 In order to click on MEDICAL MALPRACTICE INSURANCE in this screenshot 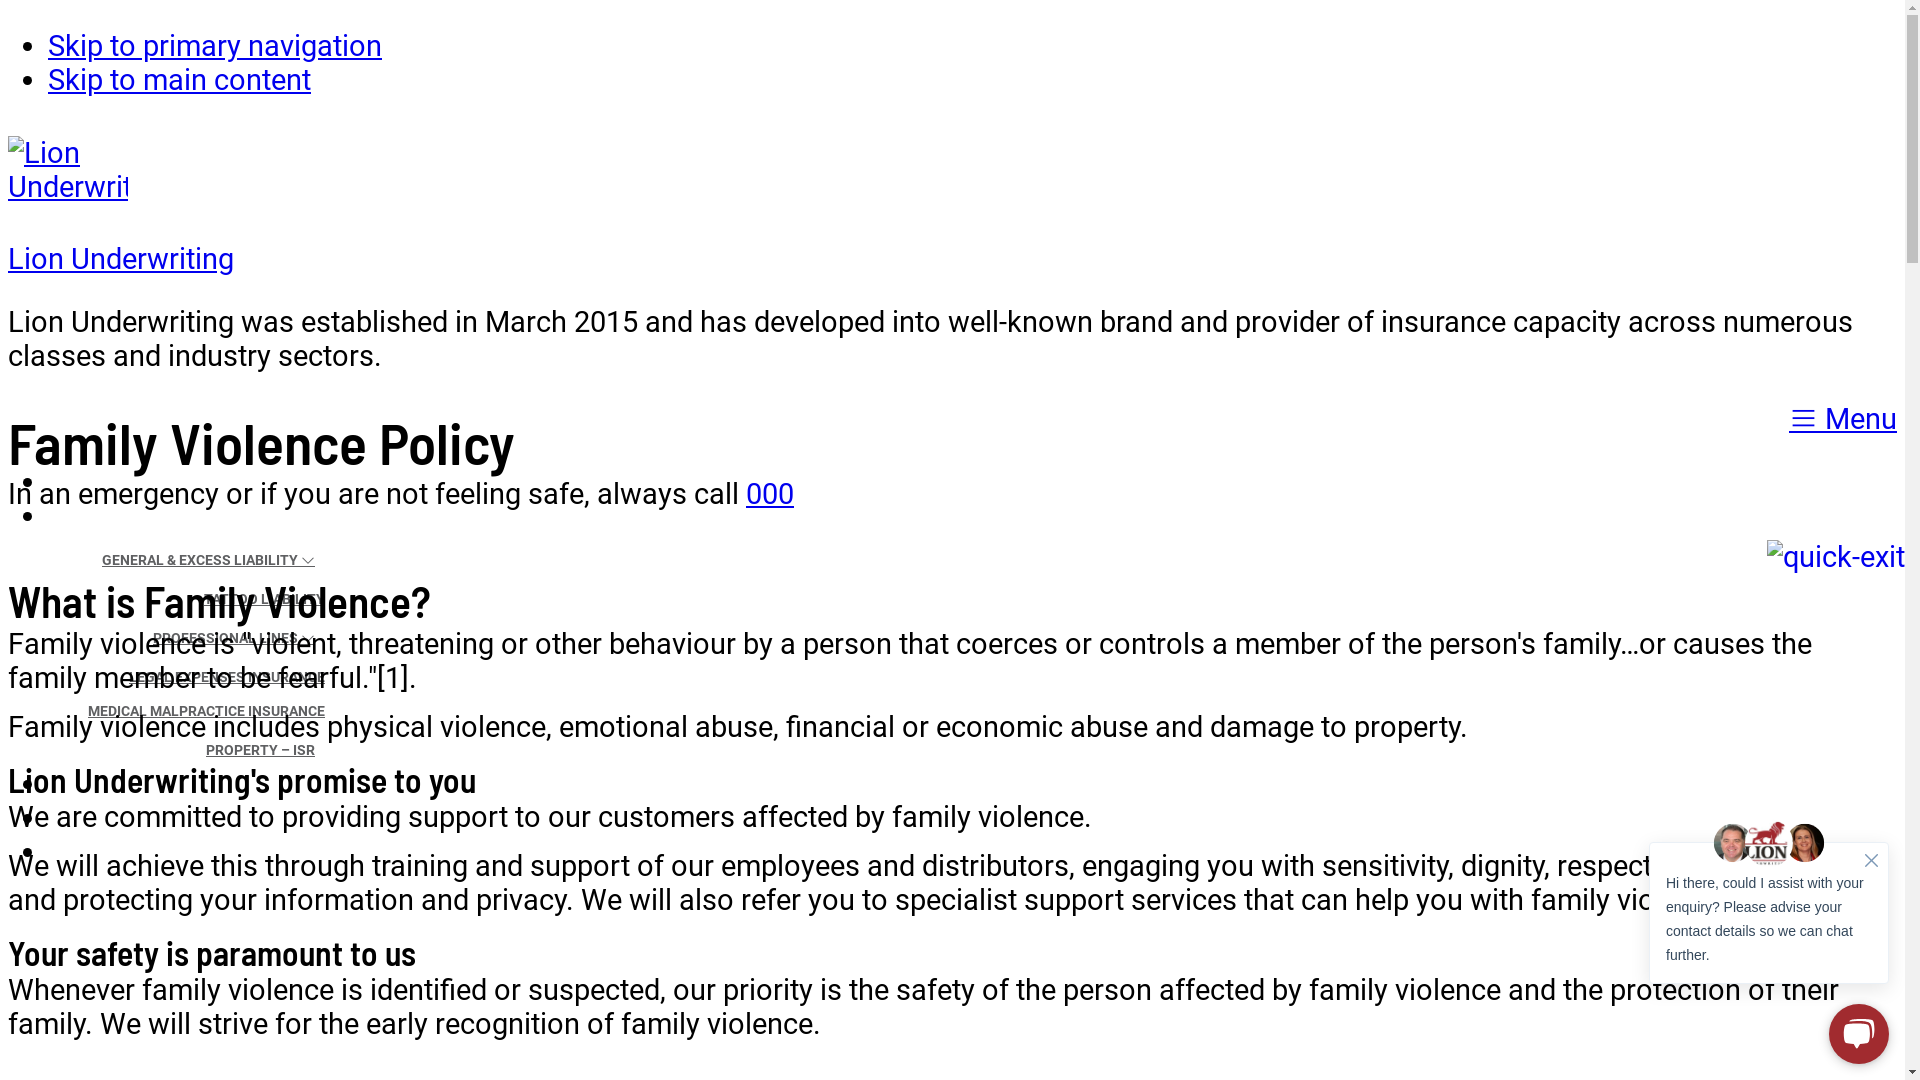, I will do `click(206, 711)`.